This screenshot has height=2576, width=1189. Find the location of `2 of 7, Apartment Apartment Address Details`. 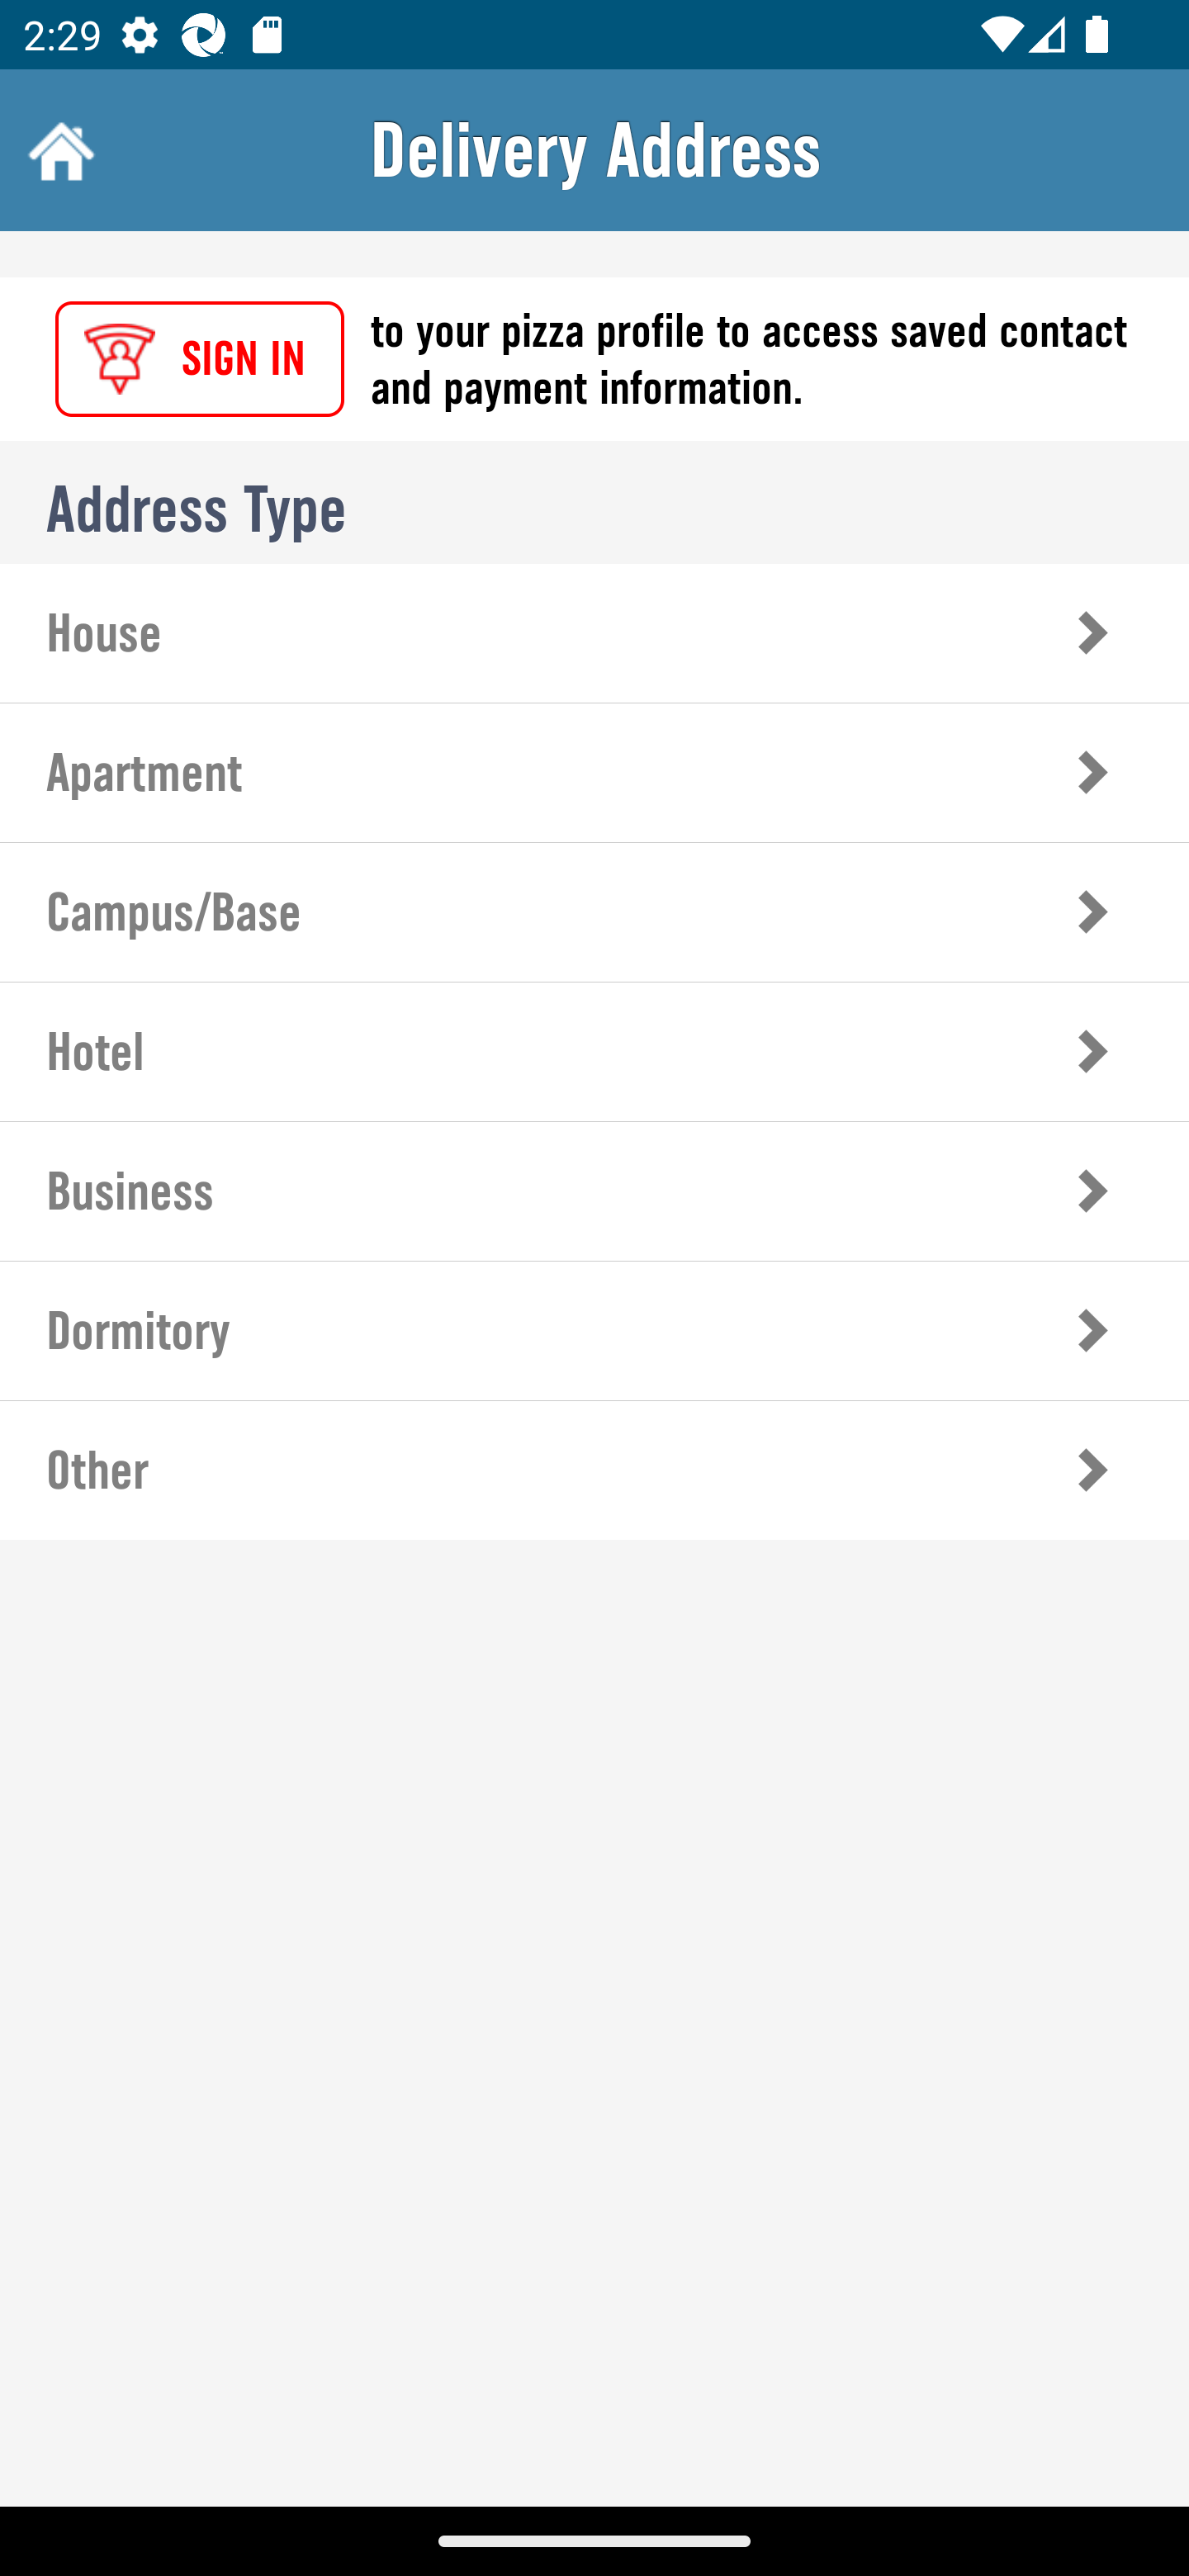

2 of 7, Apartment Apartment Address Details is located at coordinates (594, 773).